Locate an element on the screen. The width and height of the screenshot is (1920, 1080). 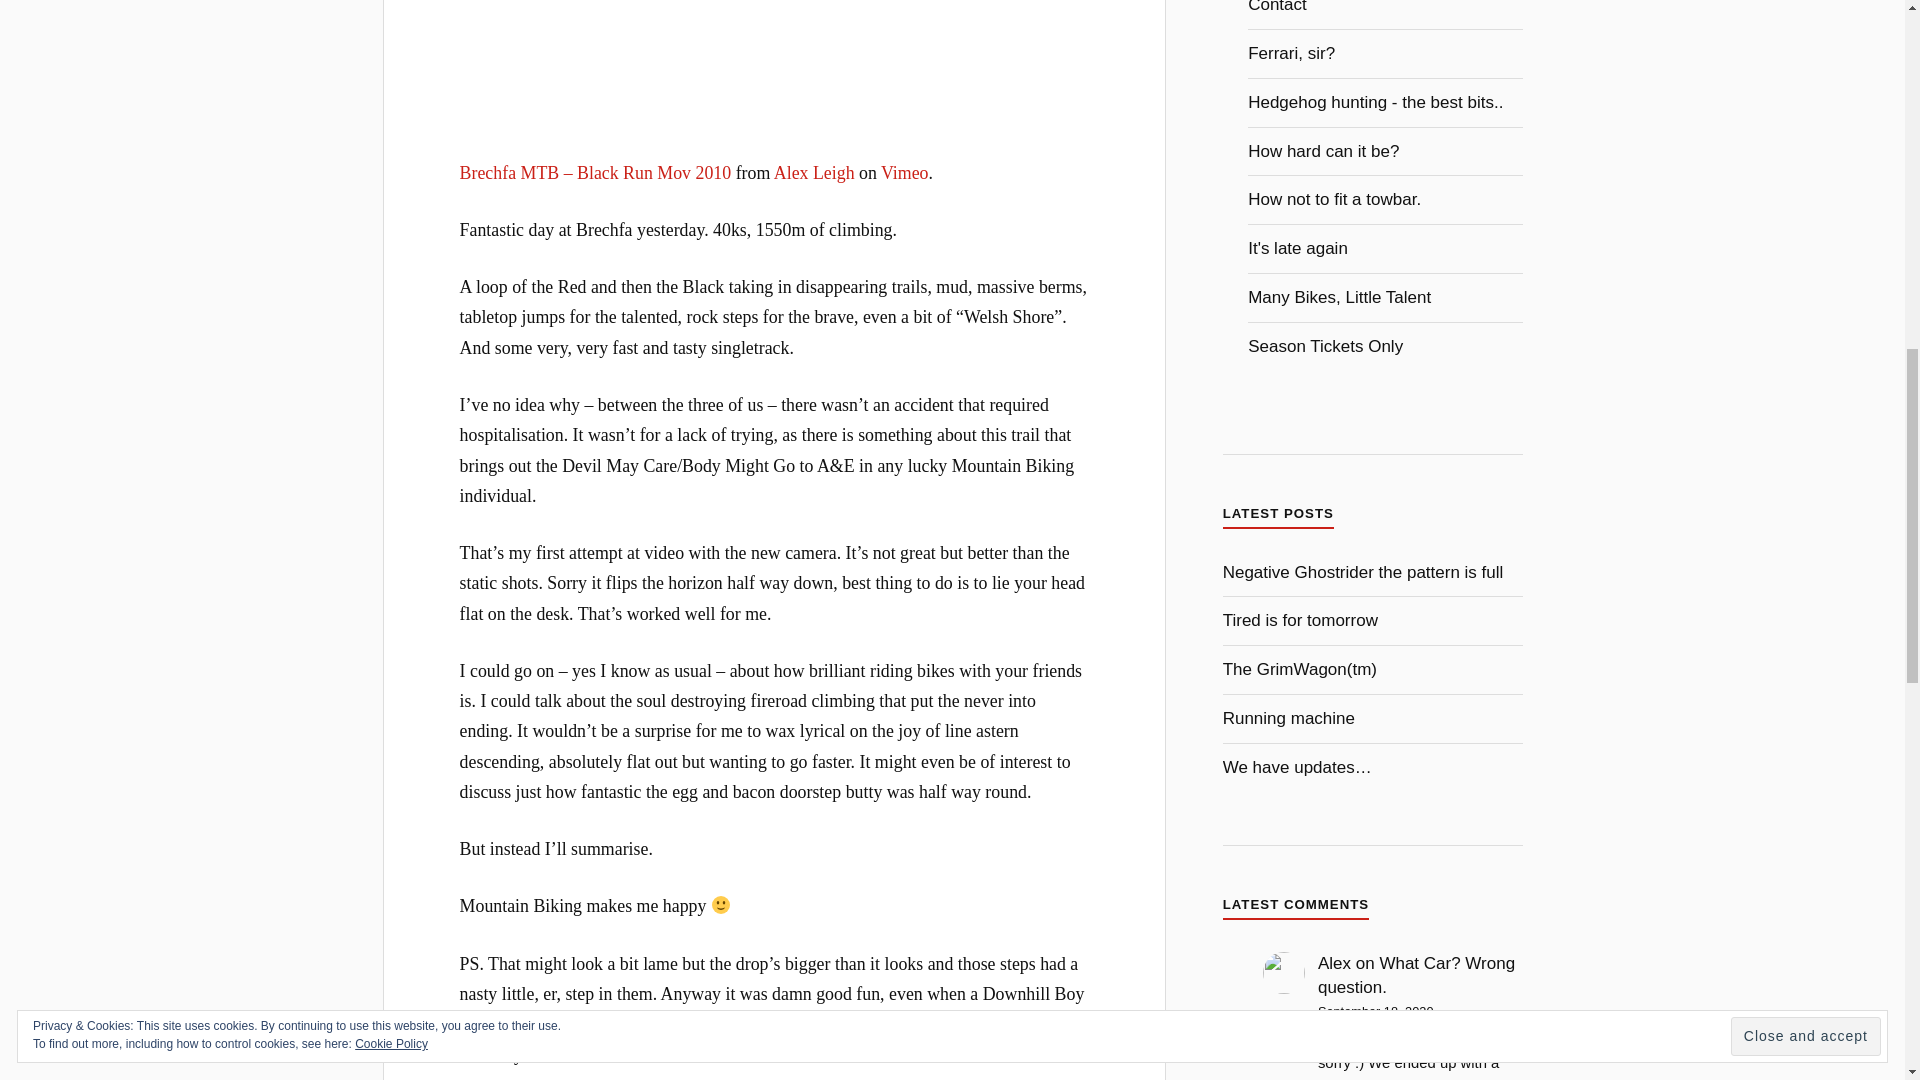
Hedgehog hunting - the best bits.. is located at coordinates (1376, 102).